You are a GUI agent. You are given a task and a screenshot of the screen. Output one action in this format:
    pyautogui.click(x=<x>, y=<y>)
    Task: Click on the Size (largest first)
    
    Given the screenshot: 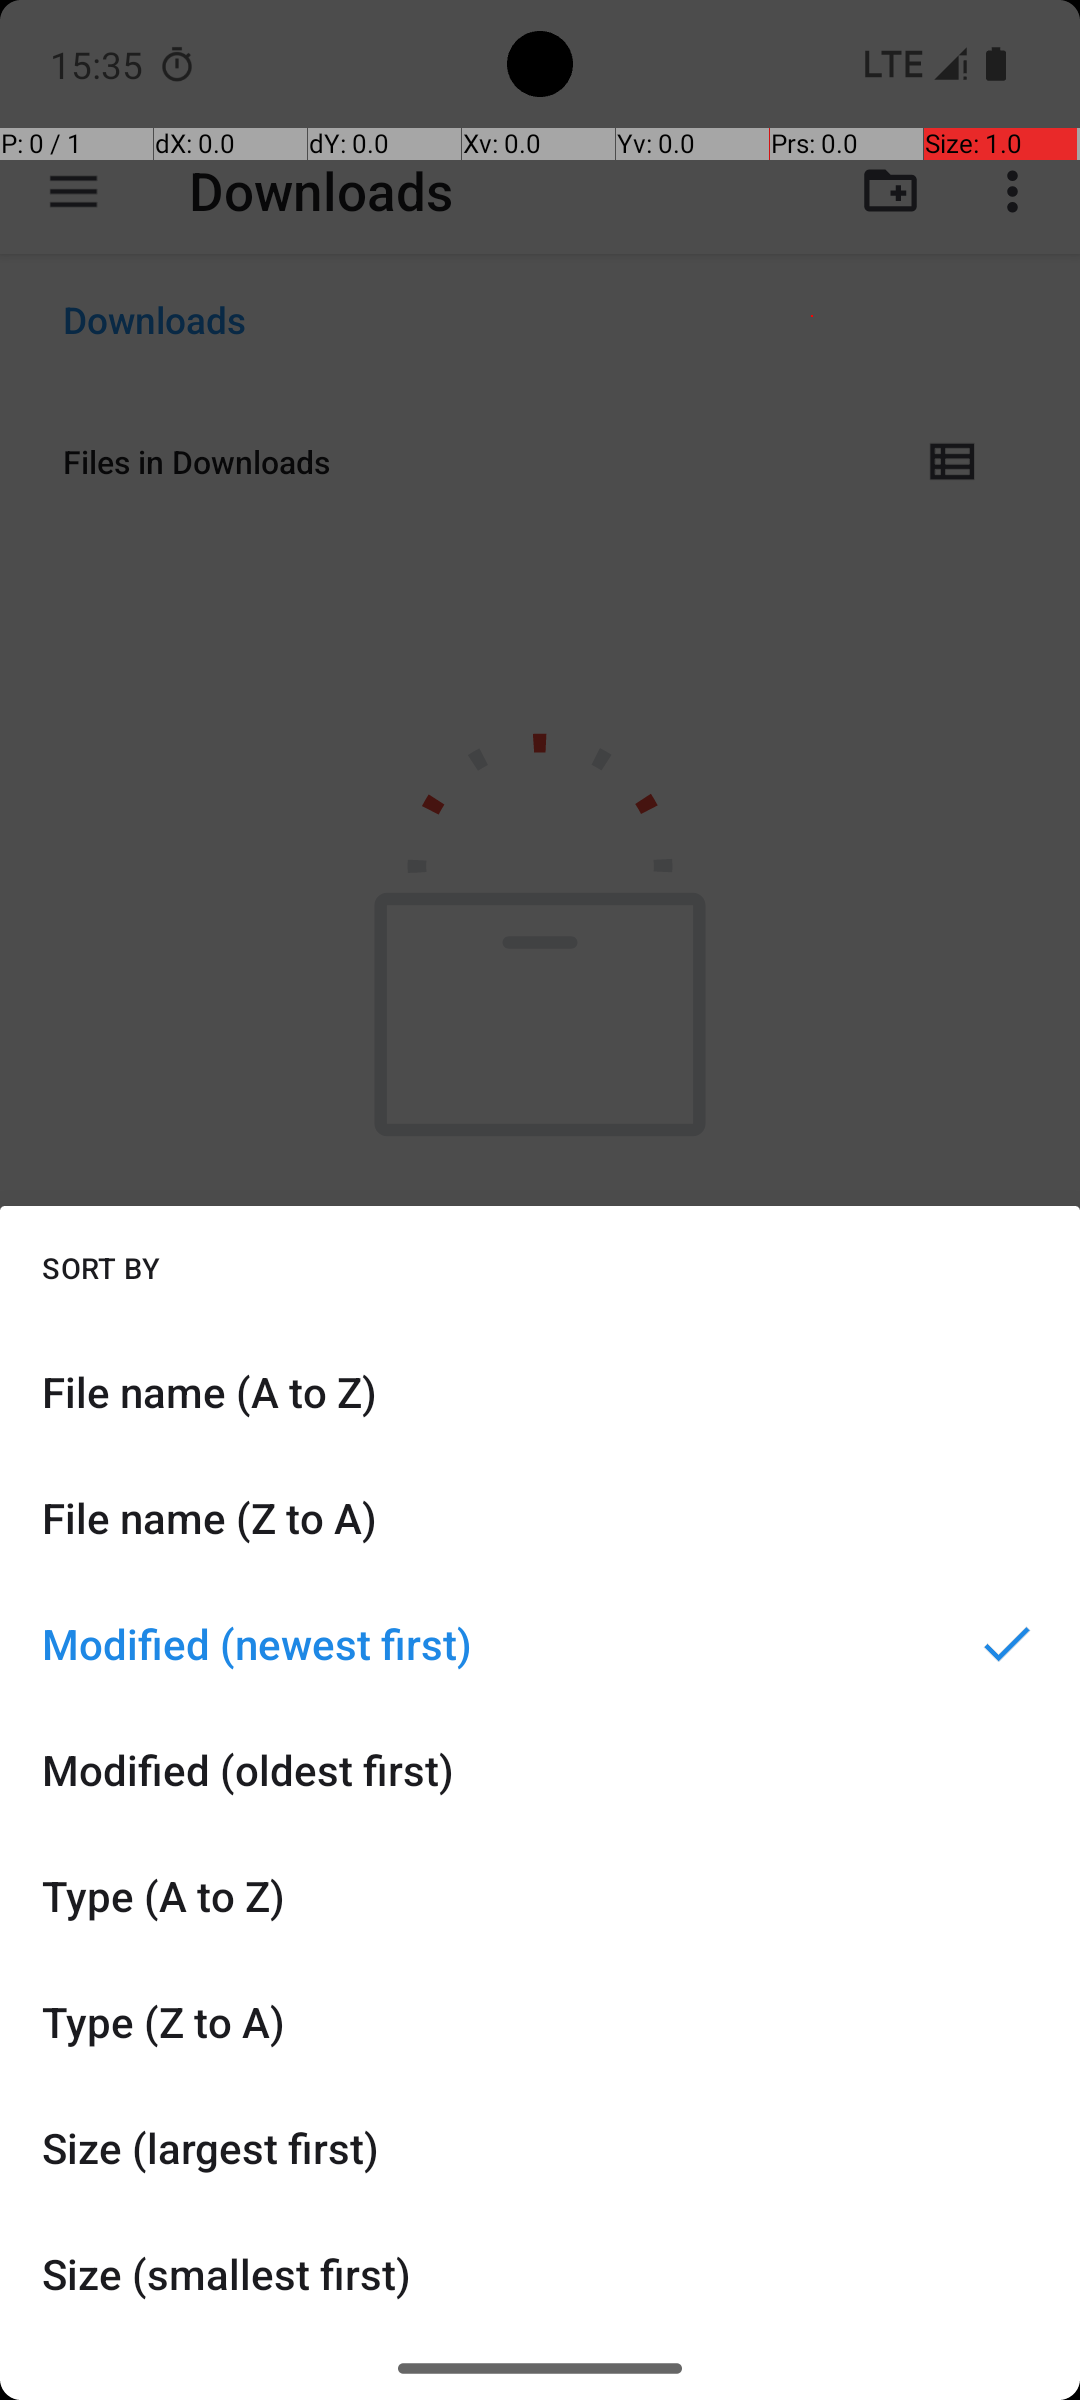 What is the action you would take?
    pyautogui.click(x=540, y=2148)
    